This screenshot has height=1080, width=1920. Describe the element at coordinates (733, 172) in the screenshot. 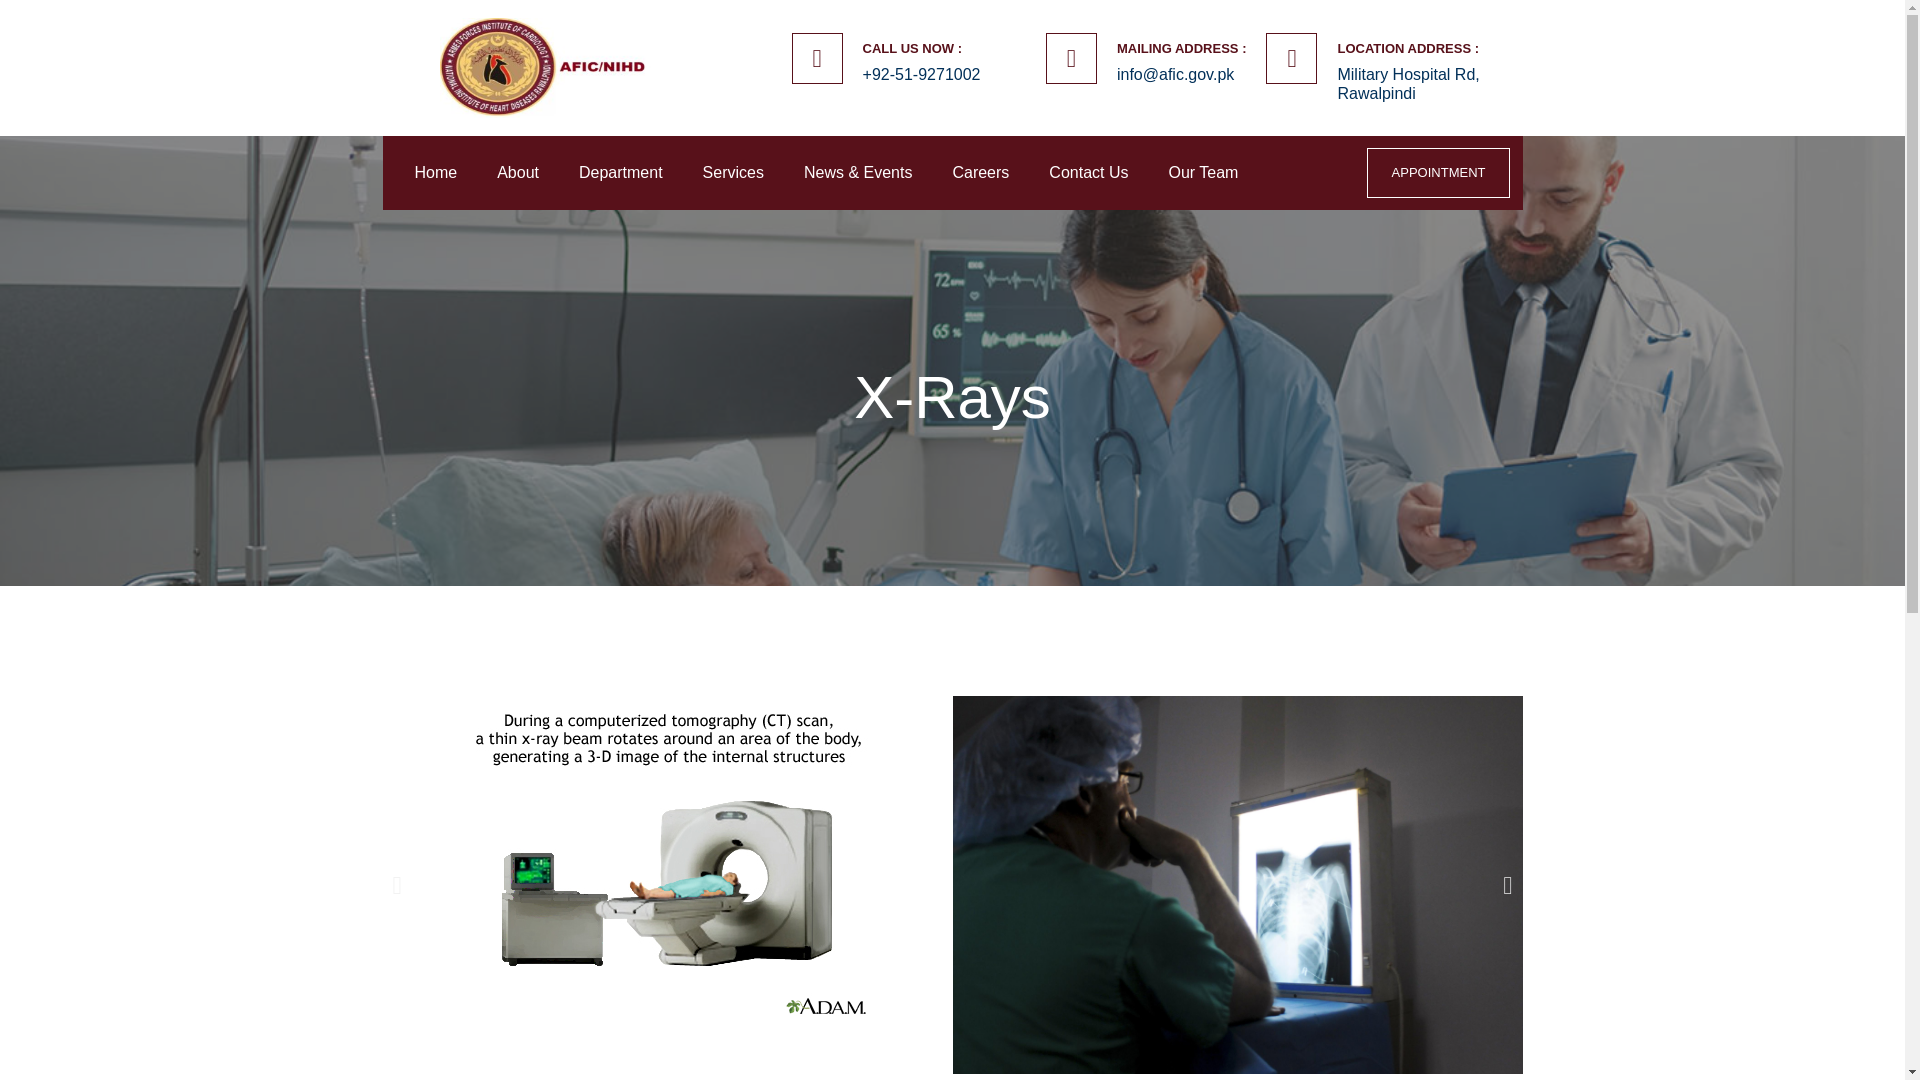

I see `Services` at that location.